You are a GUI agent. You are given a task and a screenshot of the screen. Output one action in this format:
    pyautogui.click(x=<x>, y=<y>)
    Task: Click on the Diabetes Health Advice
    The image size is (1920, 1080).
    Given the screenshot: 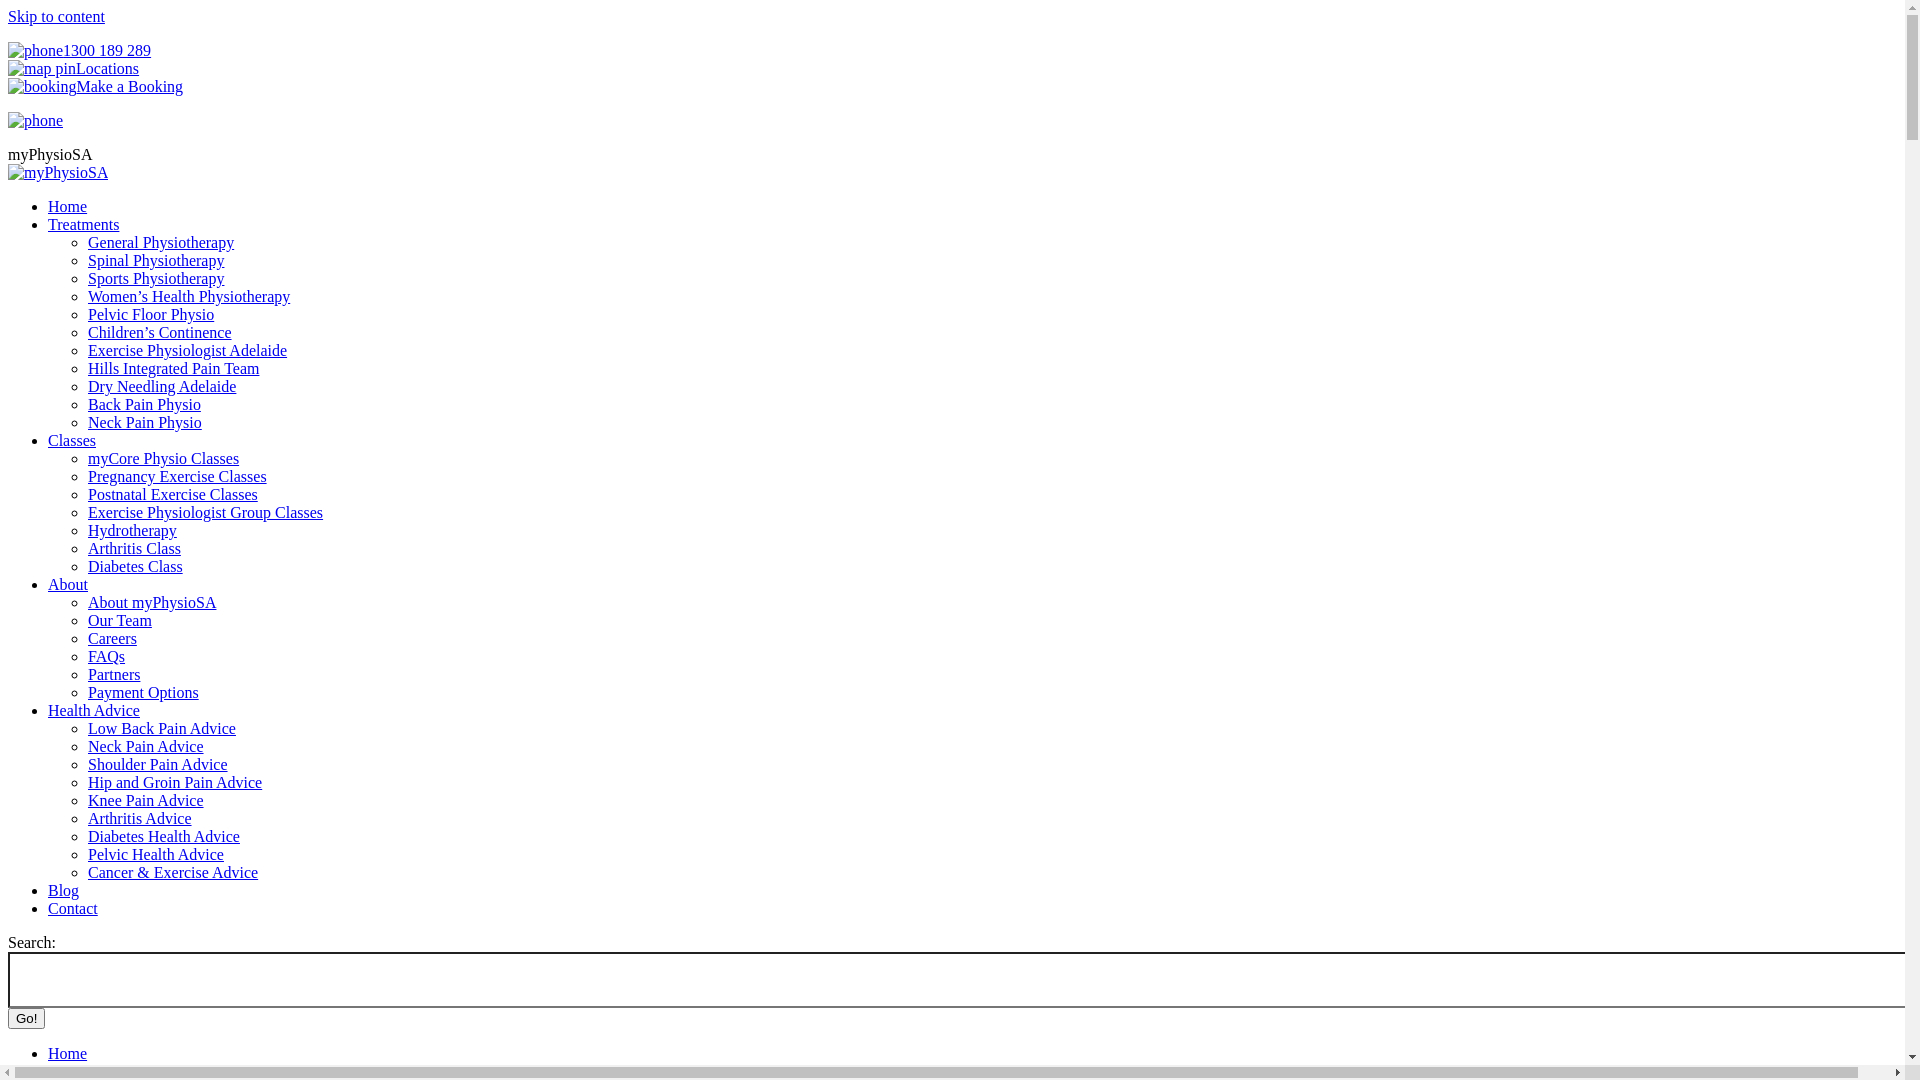 What is the action you would take?
    pyautogui.click(x=164, y=836)
    